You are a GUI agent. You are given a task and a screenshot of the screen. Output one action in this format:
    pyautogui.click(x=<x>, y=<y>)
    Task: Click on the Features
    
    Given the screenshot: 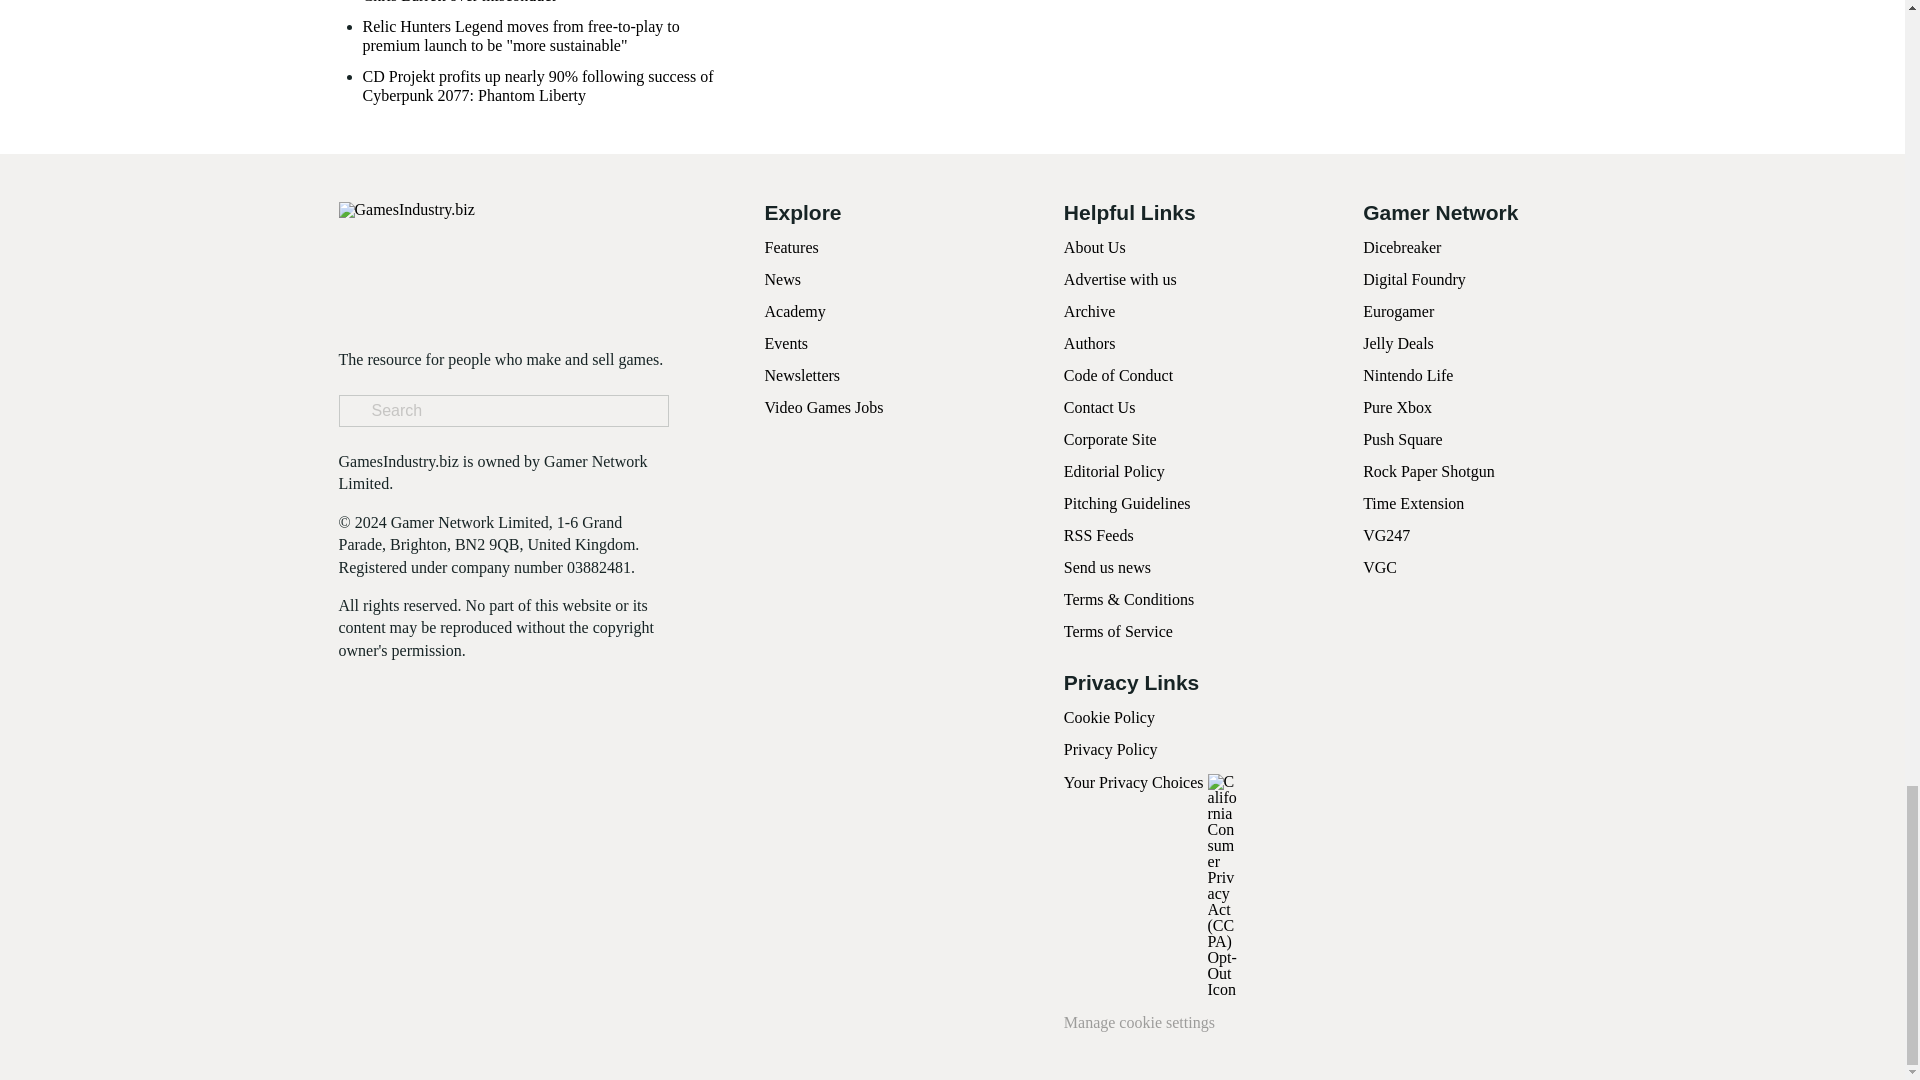 What is the action you would take?
    pyautogui.click(x=790, y=246)
    